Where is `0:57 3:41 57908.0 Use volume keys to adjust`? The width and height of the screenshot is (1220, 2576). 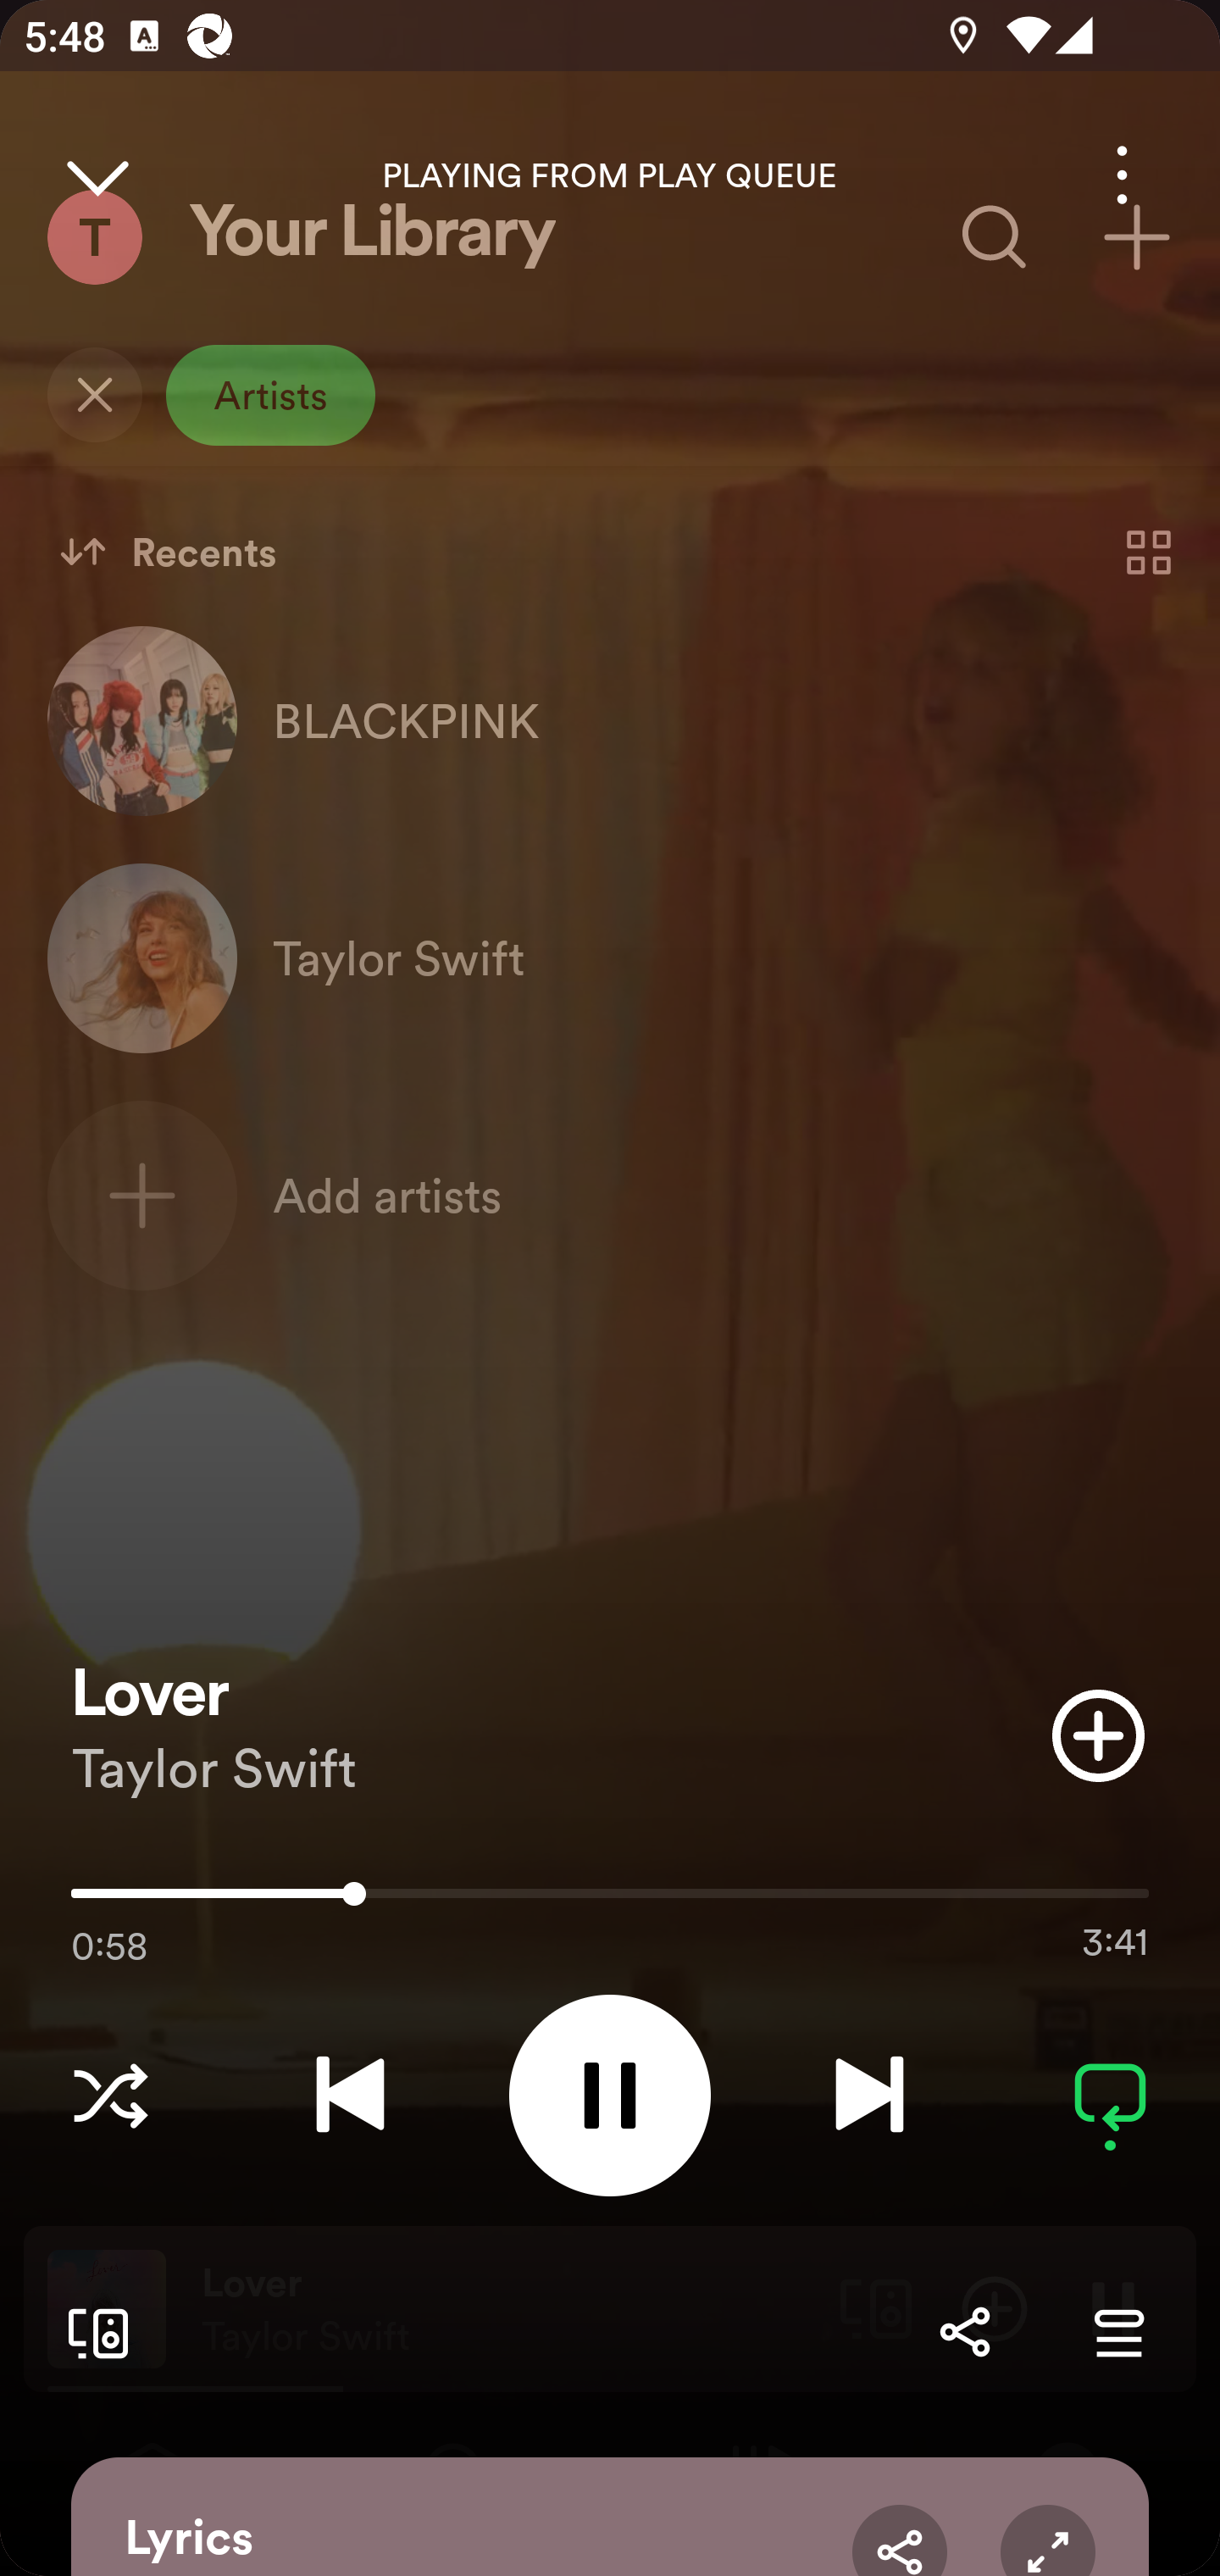
0:57 3:41 57908.0 Use volume keys to adjust is located at coordinates (610, 1901).